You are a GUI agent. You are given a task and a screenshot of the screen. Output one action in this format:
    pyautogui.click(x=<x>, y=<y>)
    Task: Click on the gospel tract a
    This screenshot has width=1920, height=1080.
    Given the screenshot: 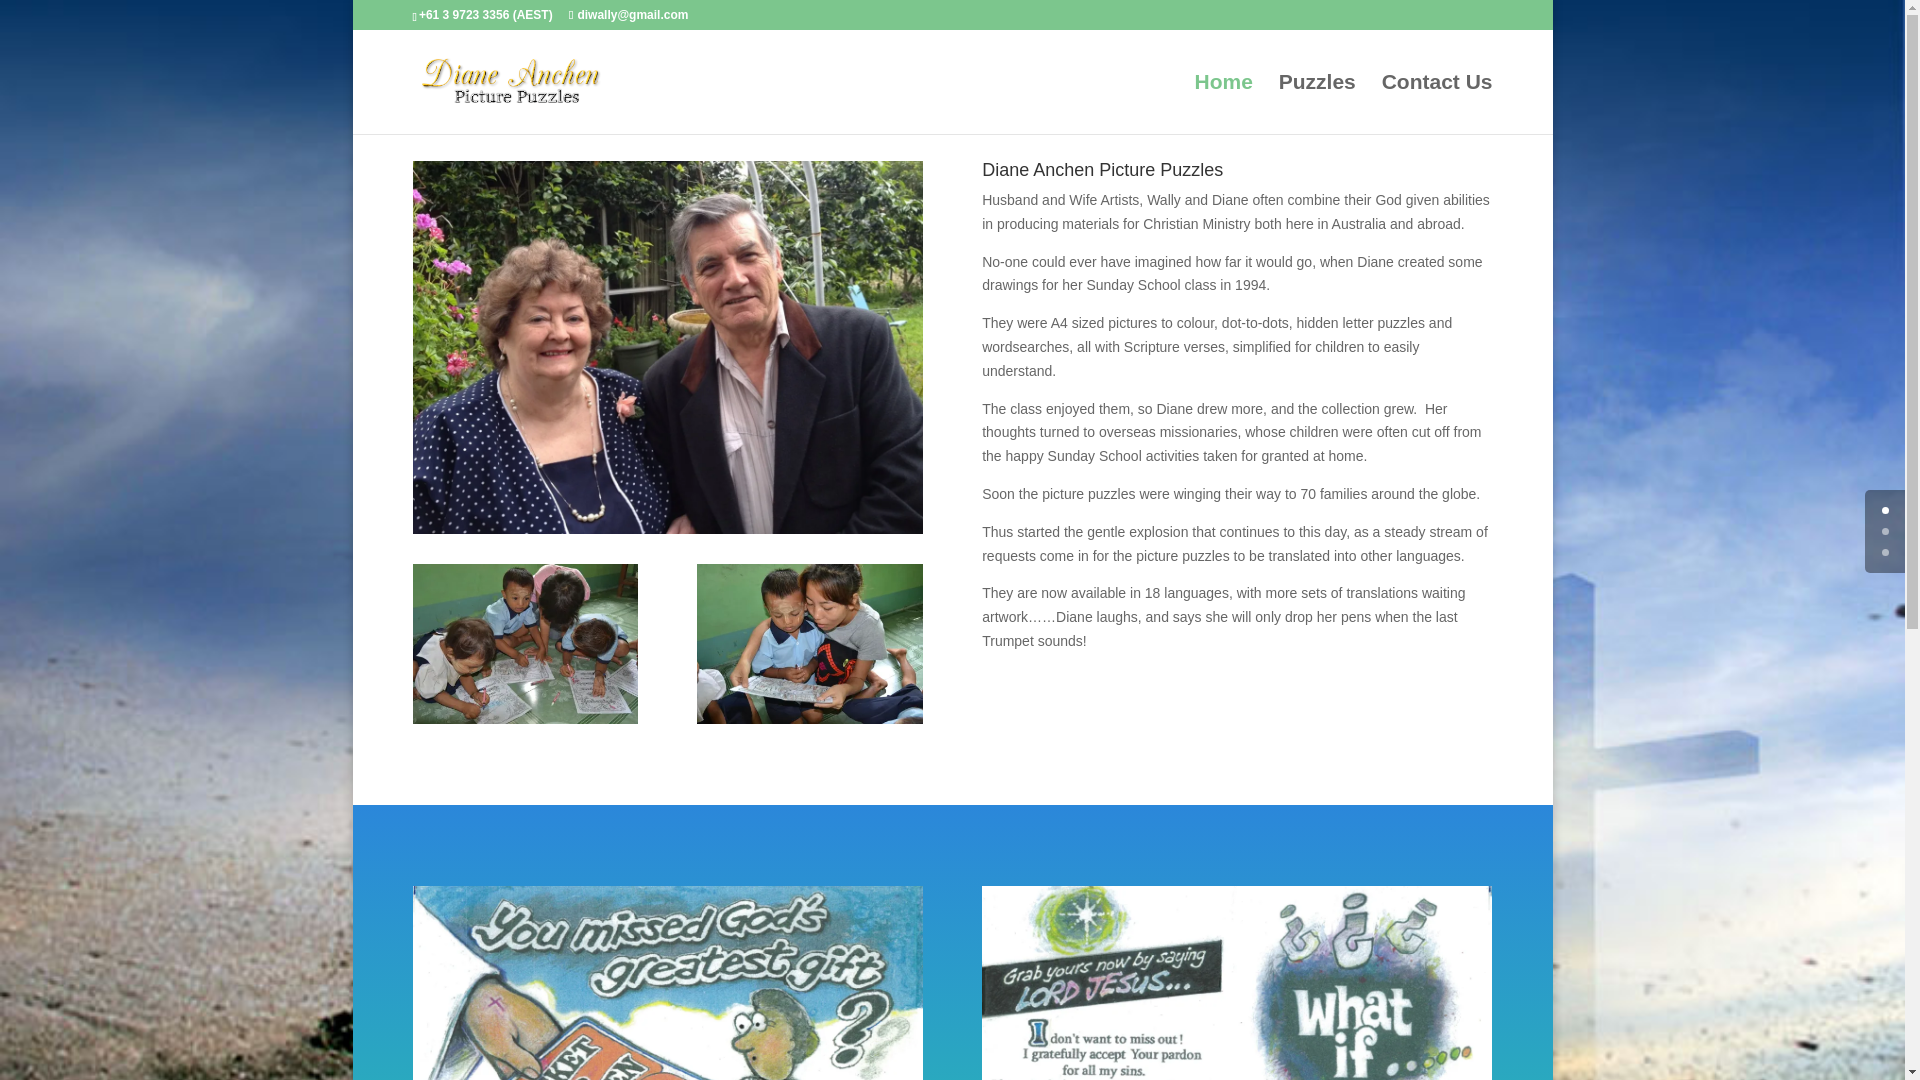 What is the action you would take?
    pyautogui.click(x=666, y=982)
    